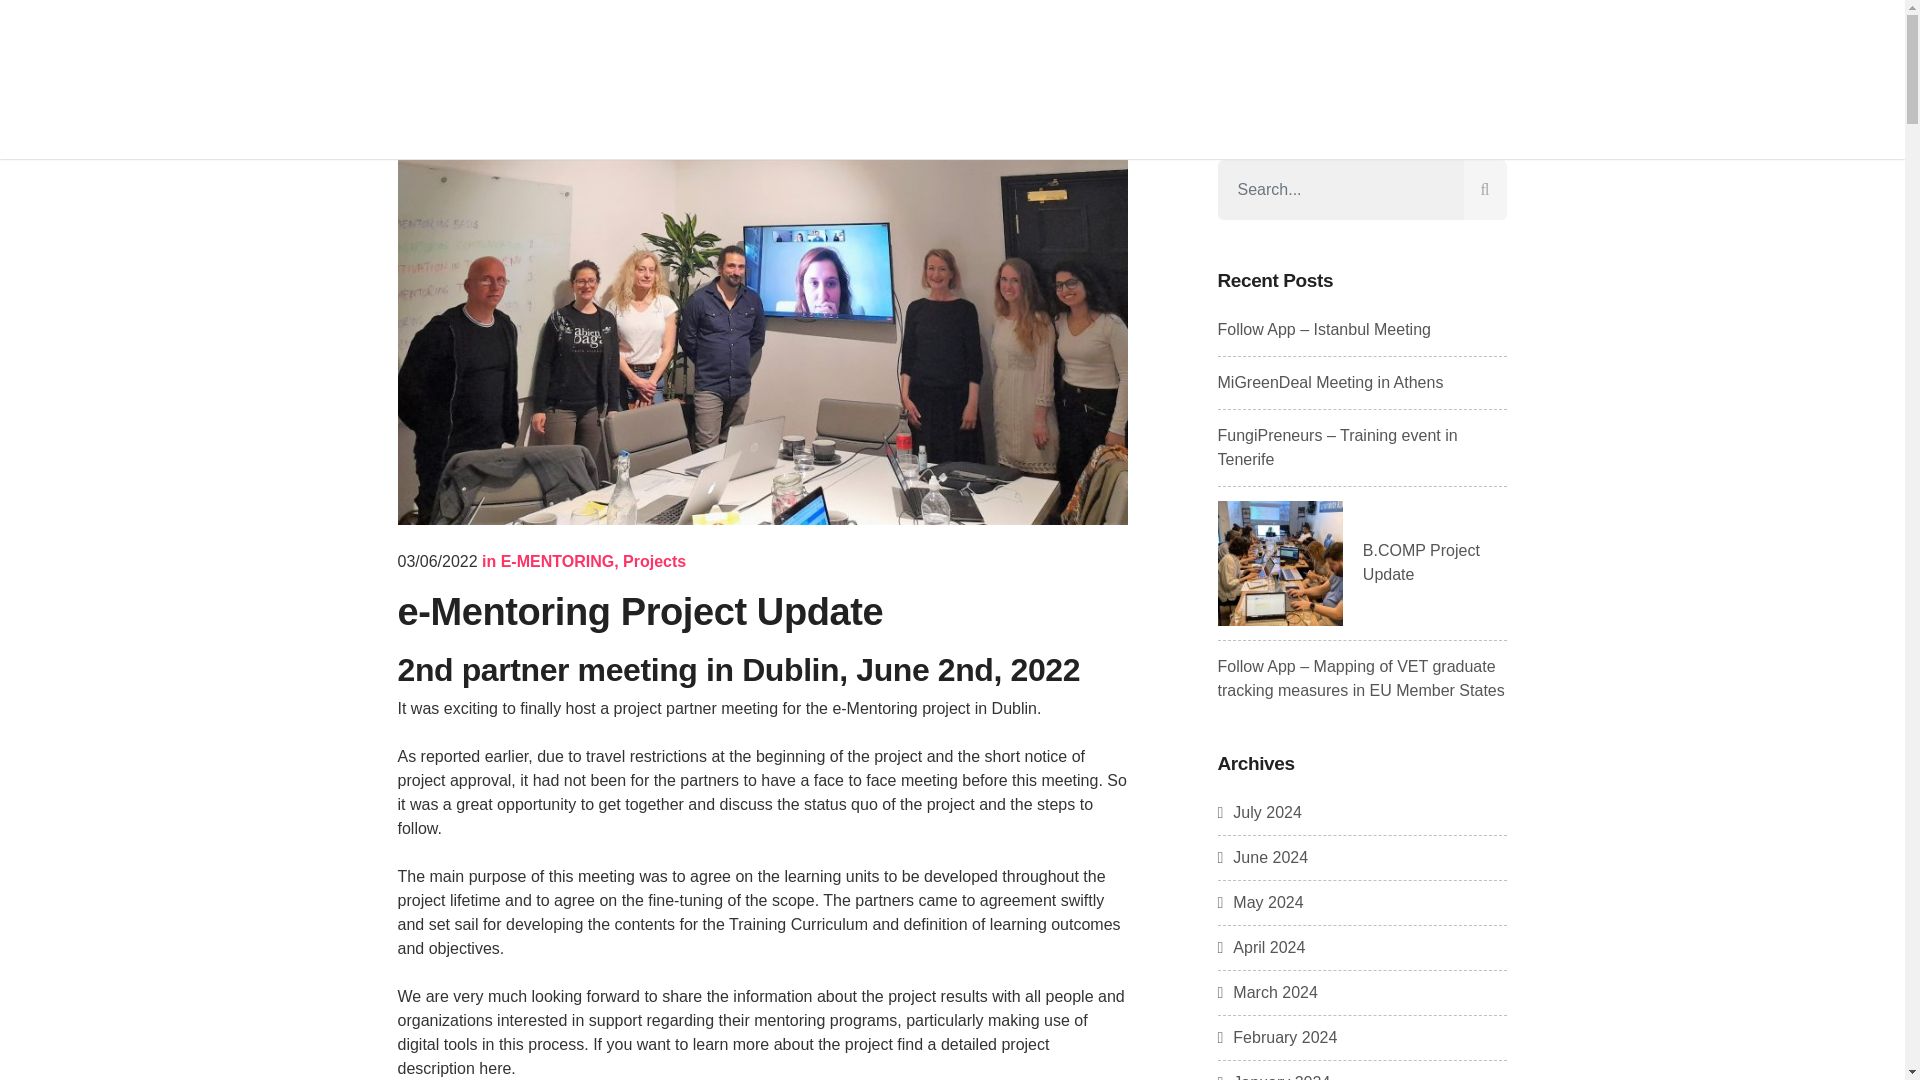 Image resolution: width=1920 pixels, height=1080 pixels. Describe the element at coordinates (1259, 812) in the screenshot. I see `July 2024` at that location.